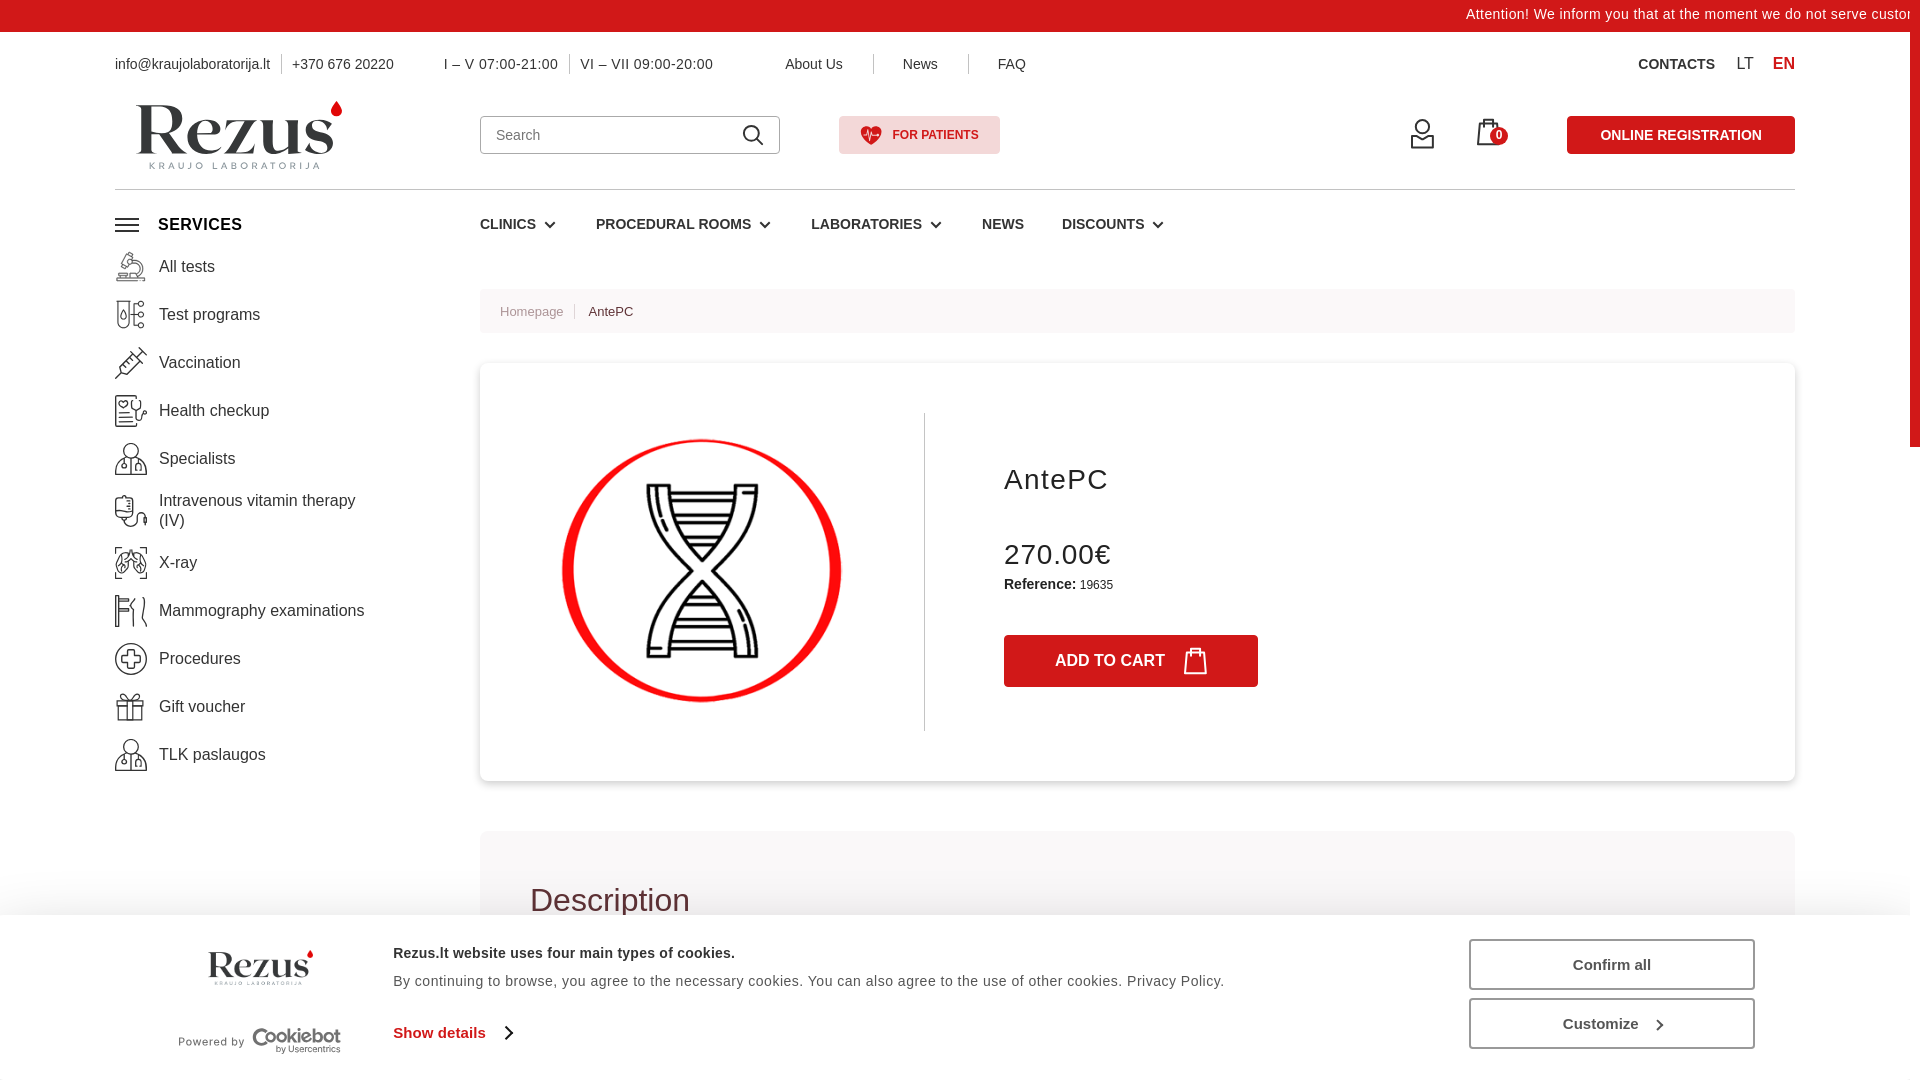  What do you see at coordinates (199, 224) in the screenshot?
I see `Services` at bounding box center [199, 224].